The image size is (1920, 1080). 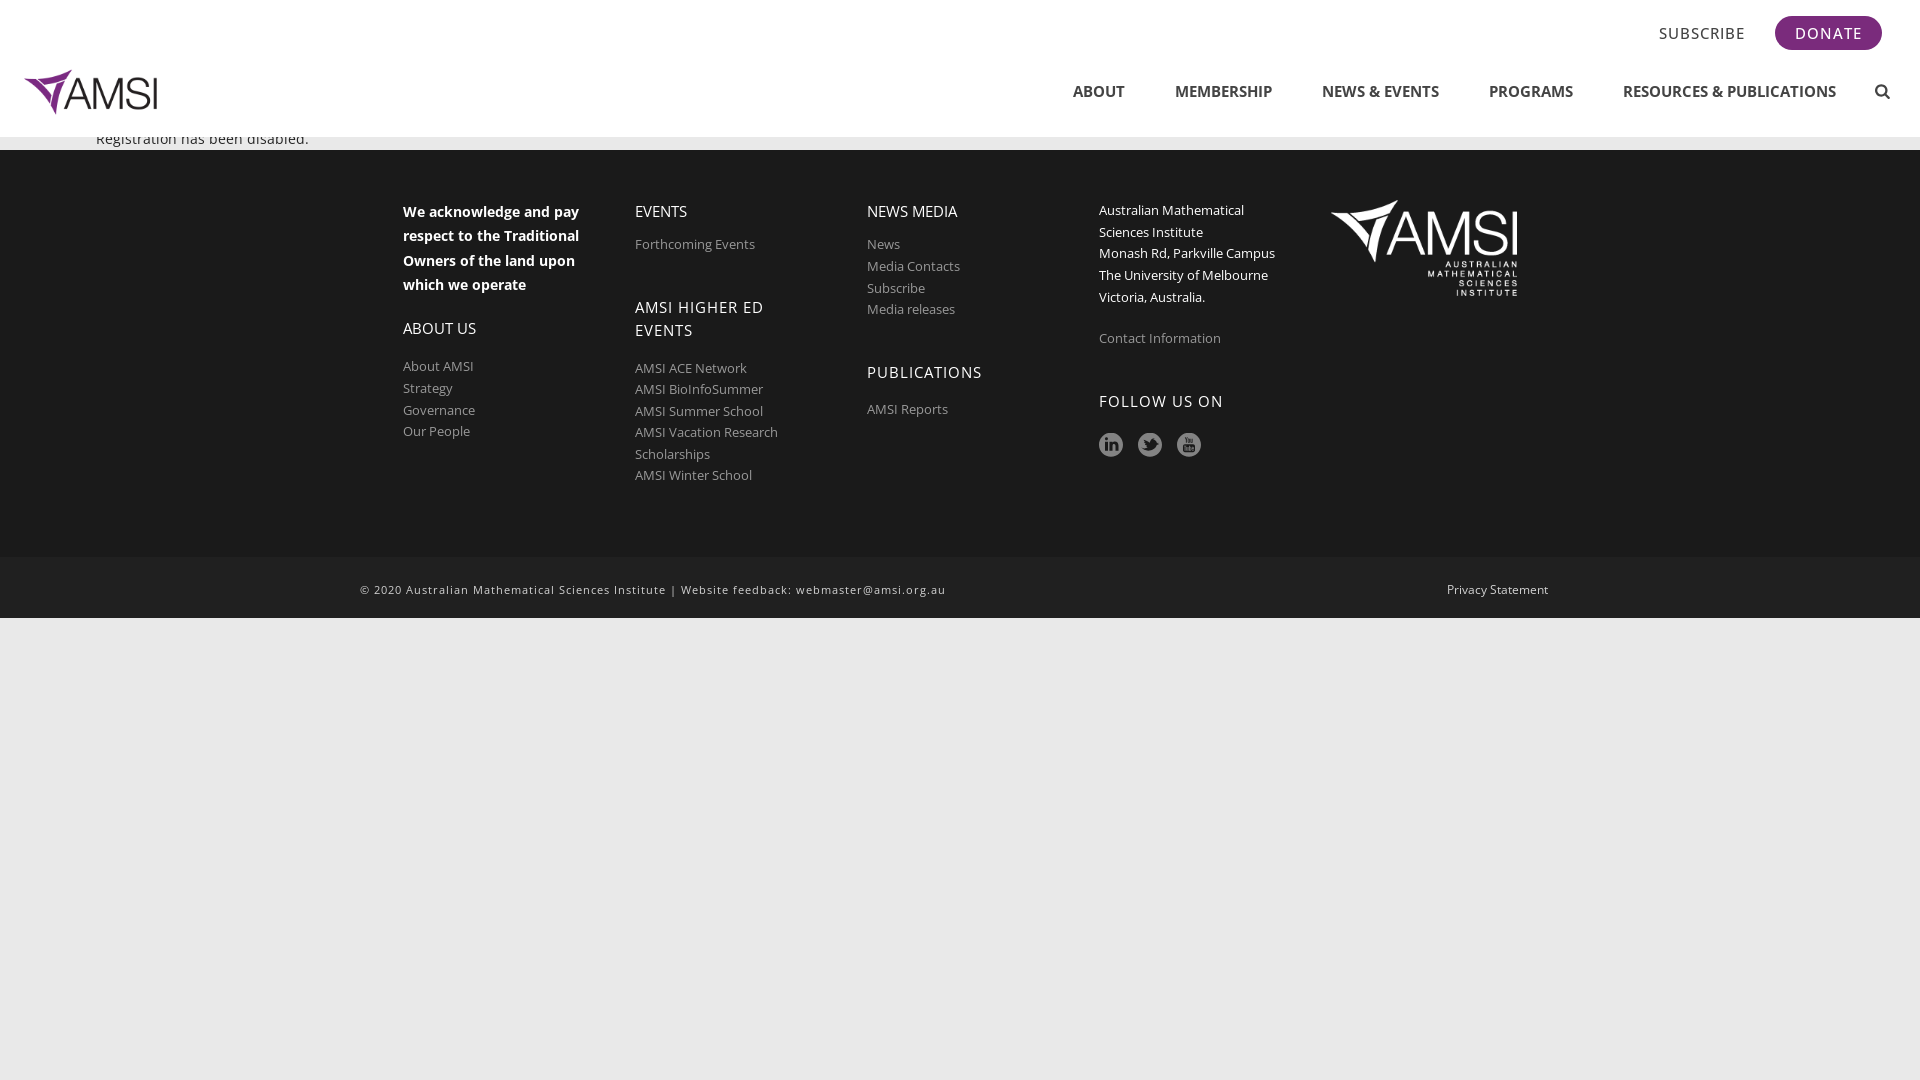 I want to click on Follow Us on linkedin, so click(x=1111, y=446).